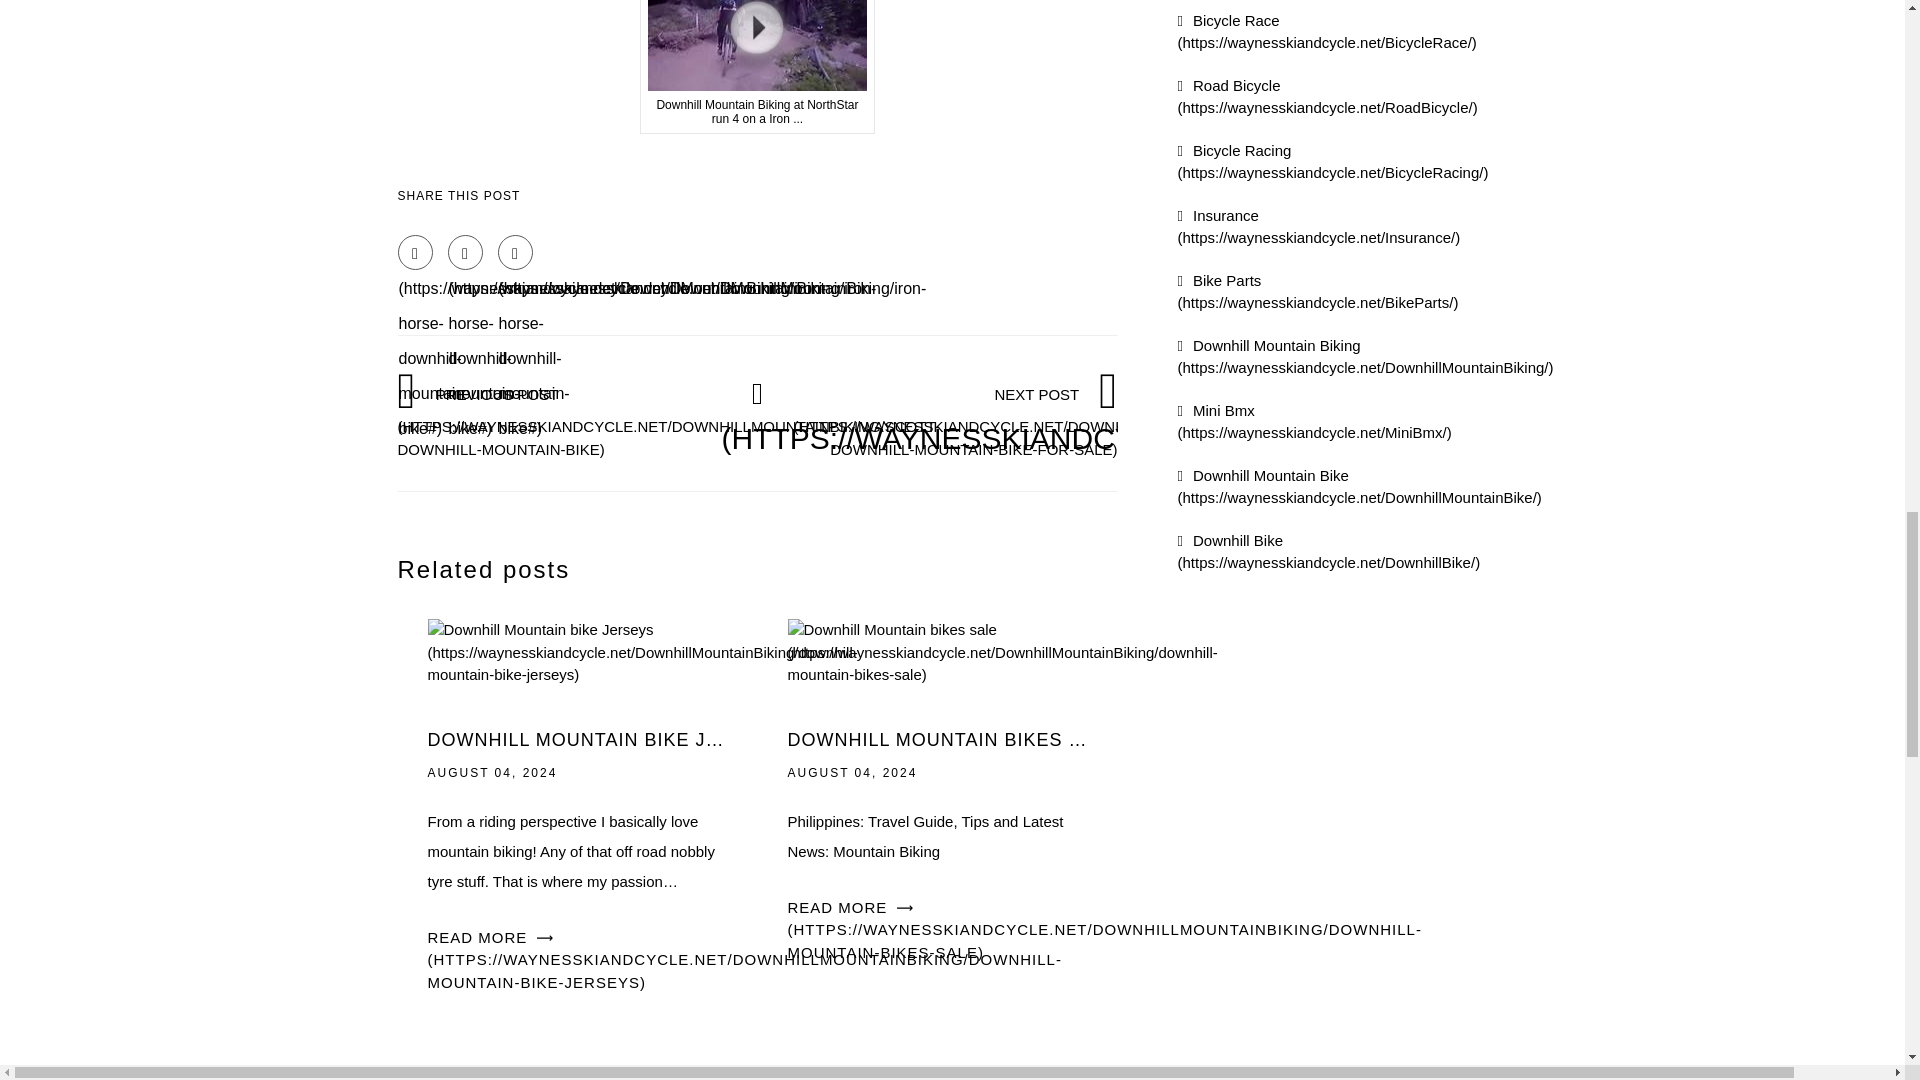  What do you see at coordinates (744, 960) in the screenshot?
I see `READ MORE` at bounding box center [744, 960].